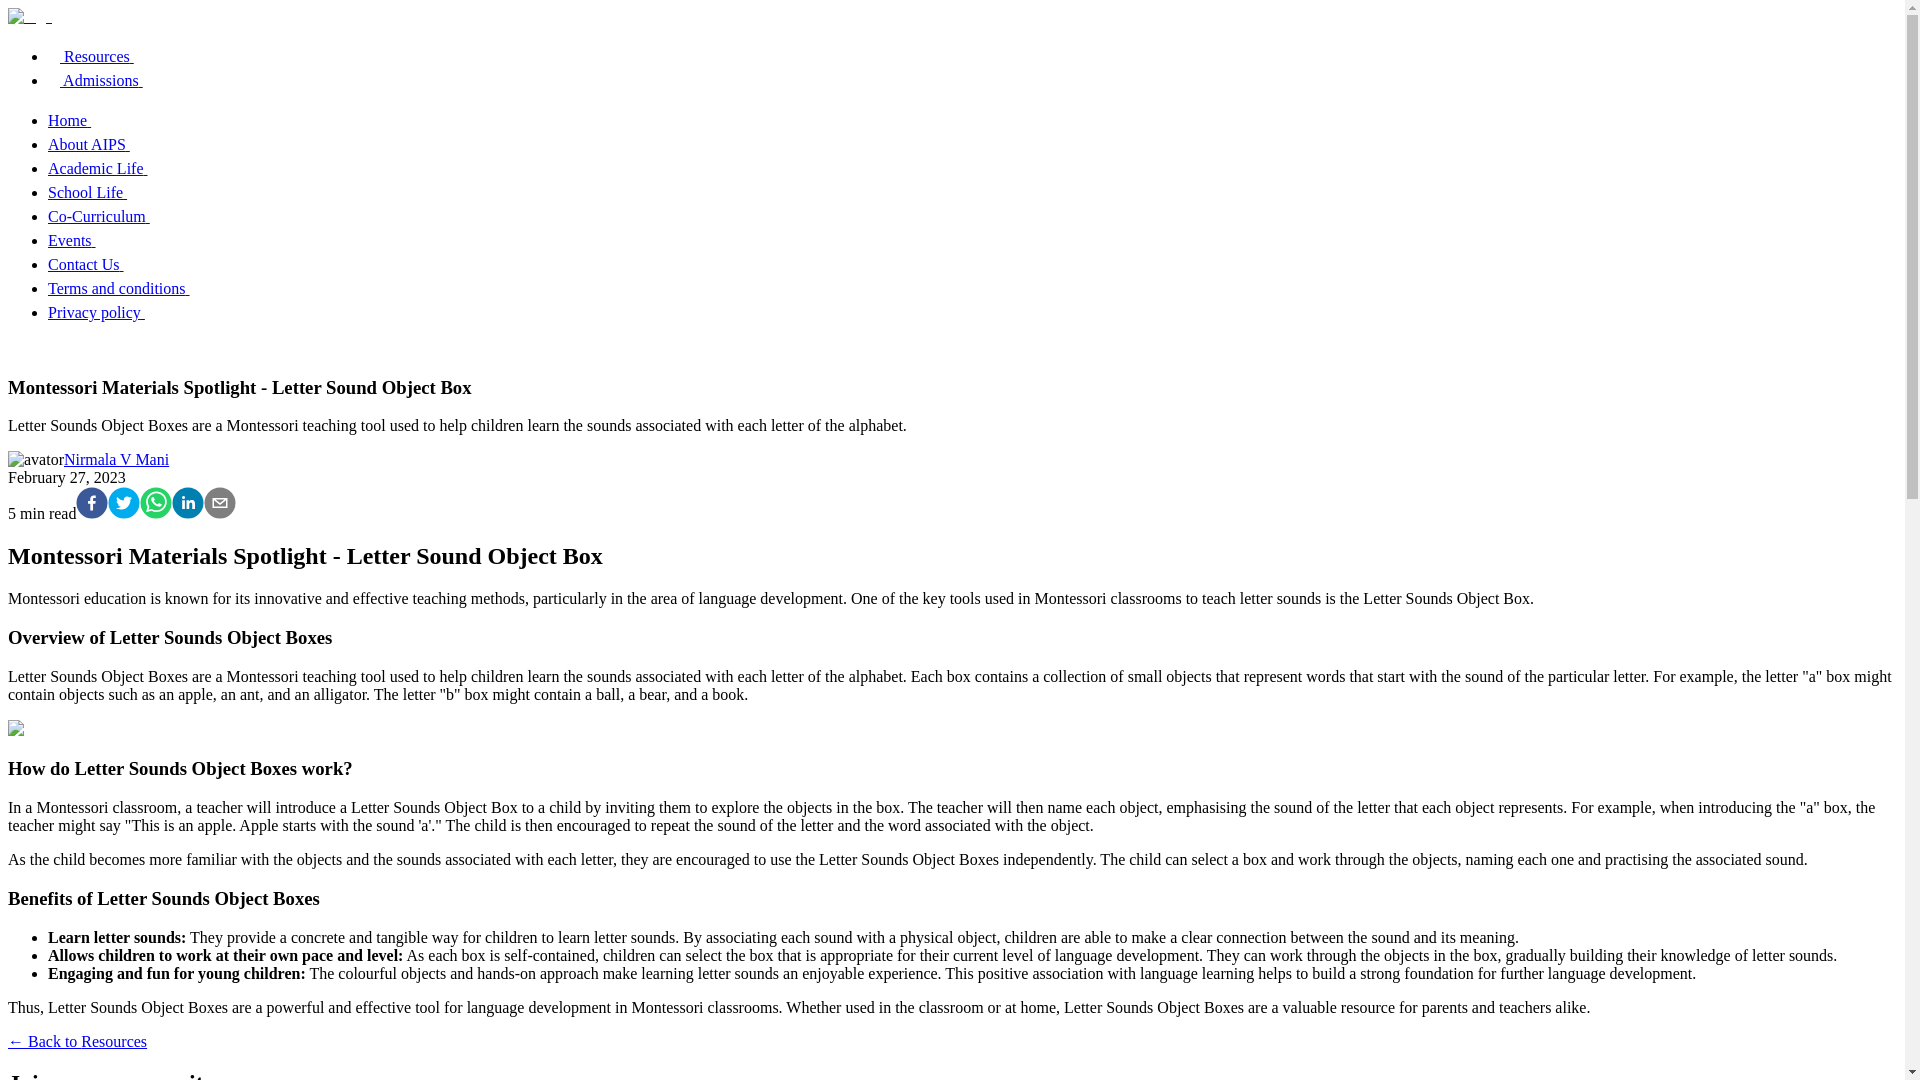  Describe the element at coordinates (108, 168) in the screenshot. I see `Academic Life` at that location.